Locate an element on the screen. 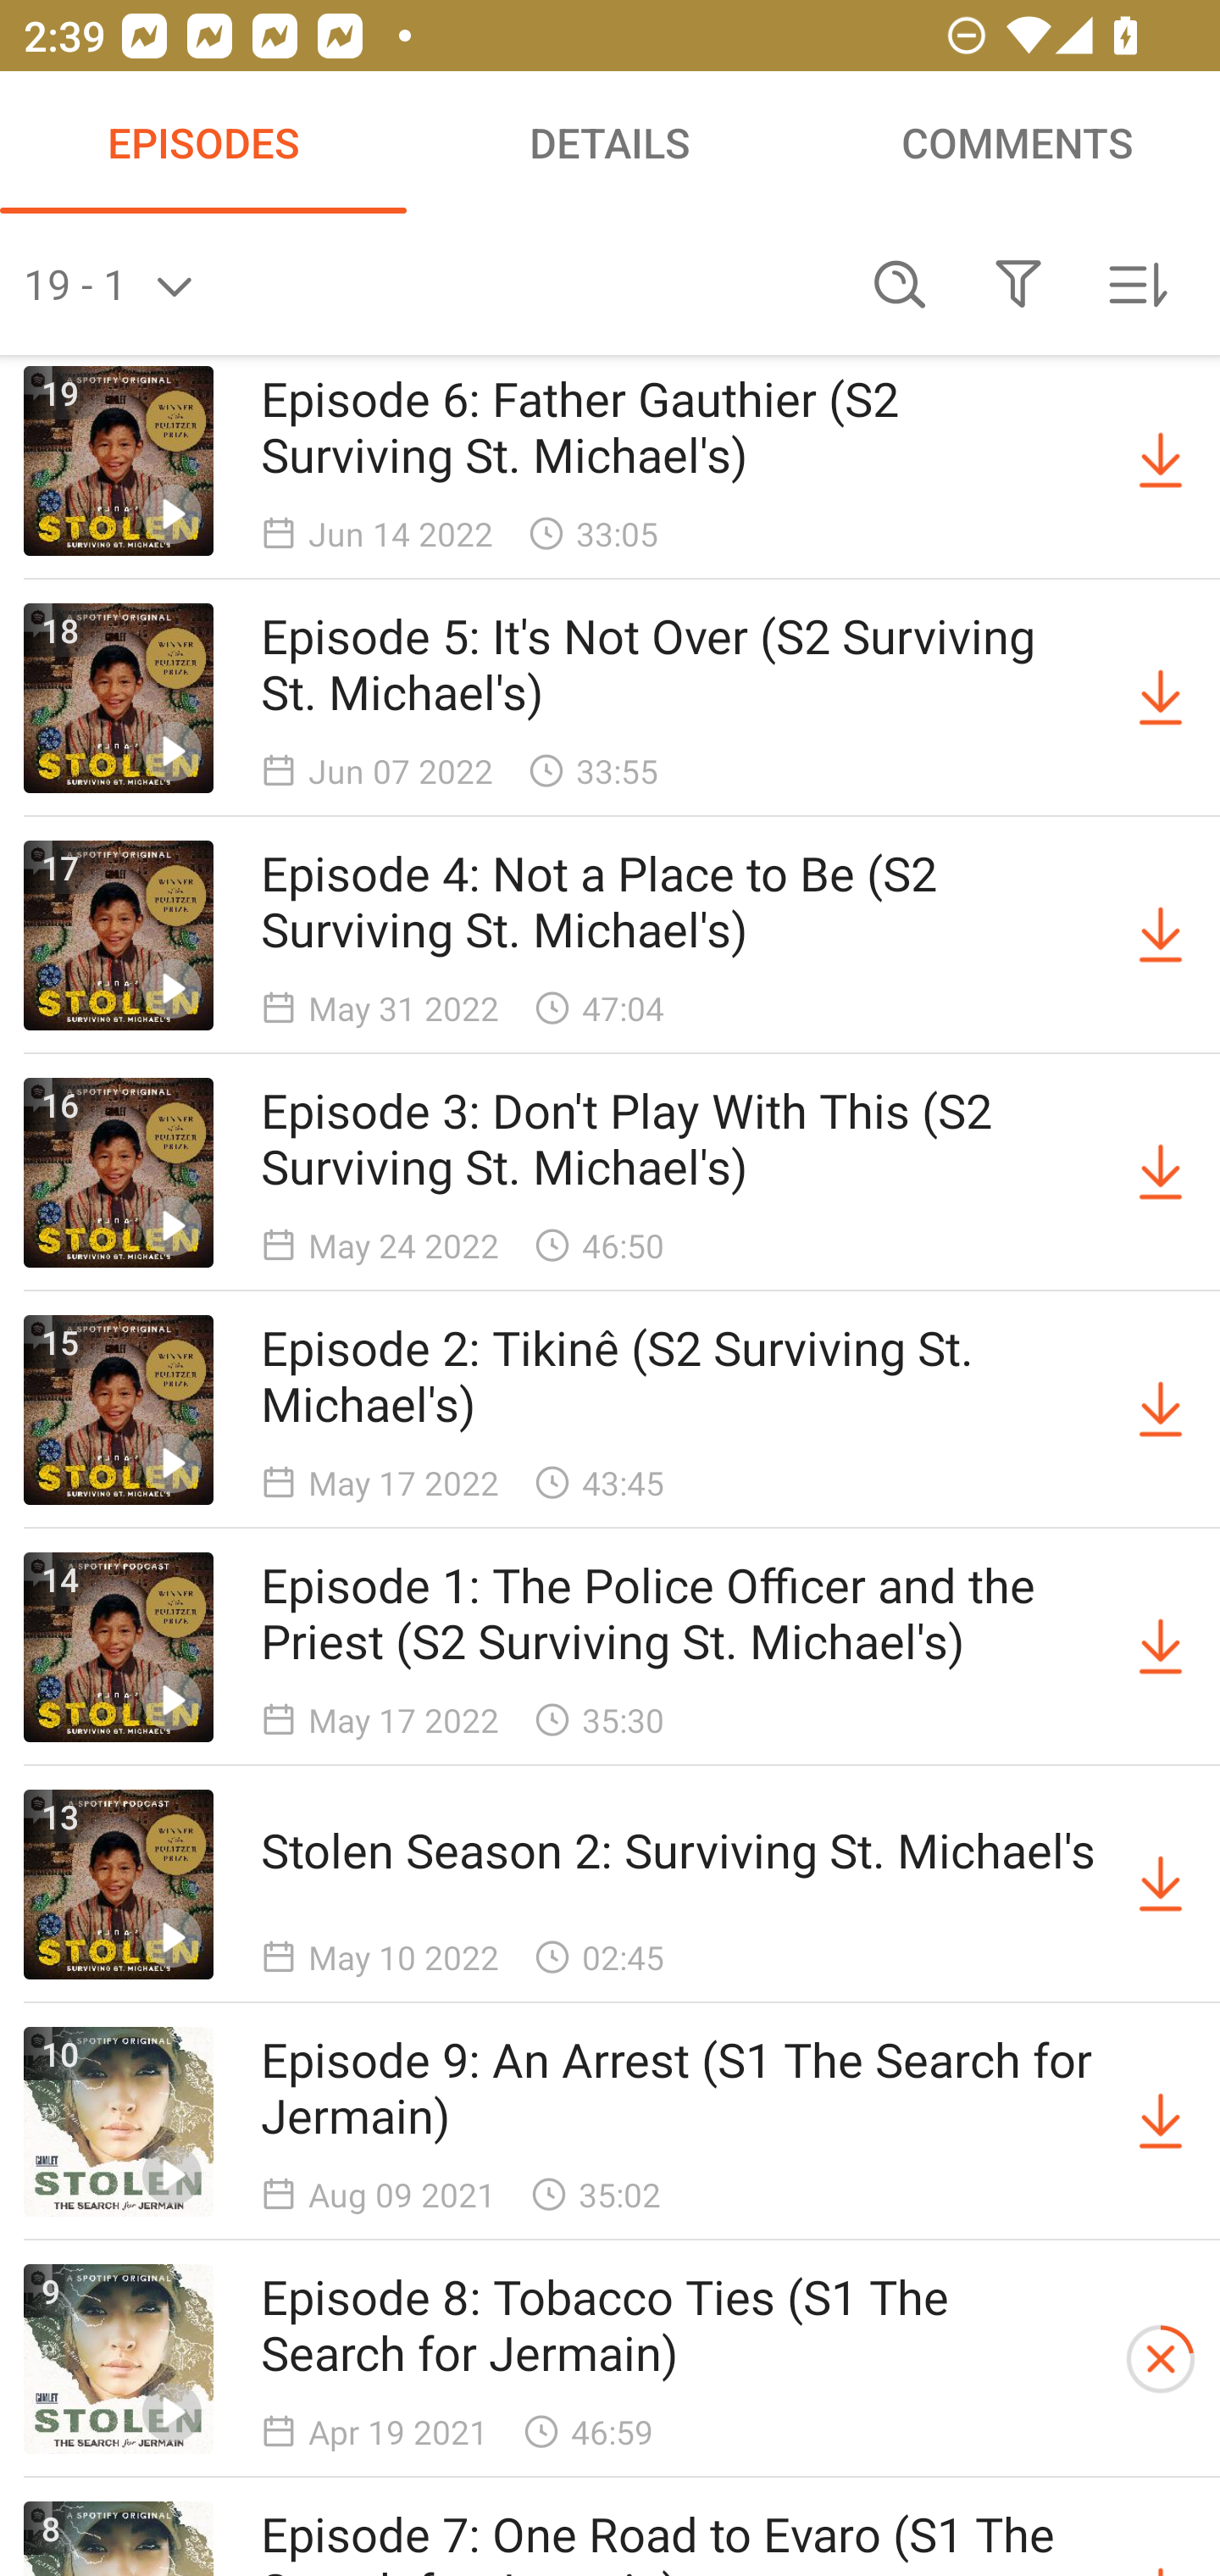 This screenshot has height=2576, width=1220. Download is located at coordinates (1161, 1647).